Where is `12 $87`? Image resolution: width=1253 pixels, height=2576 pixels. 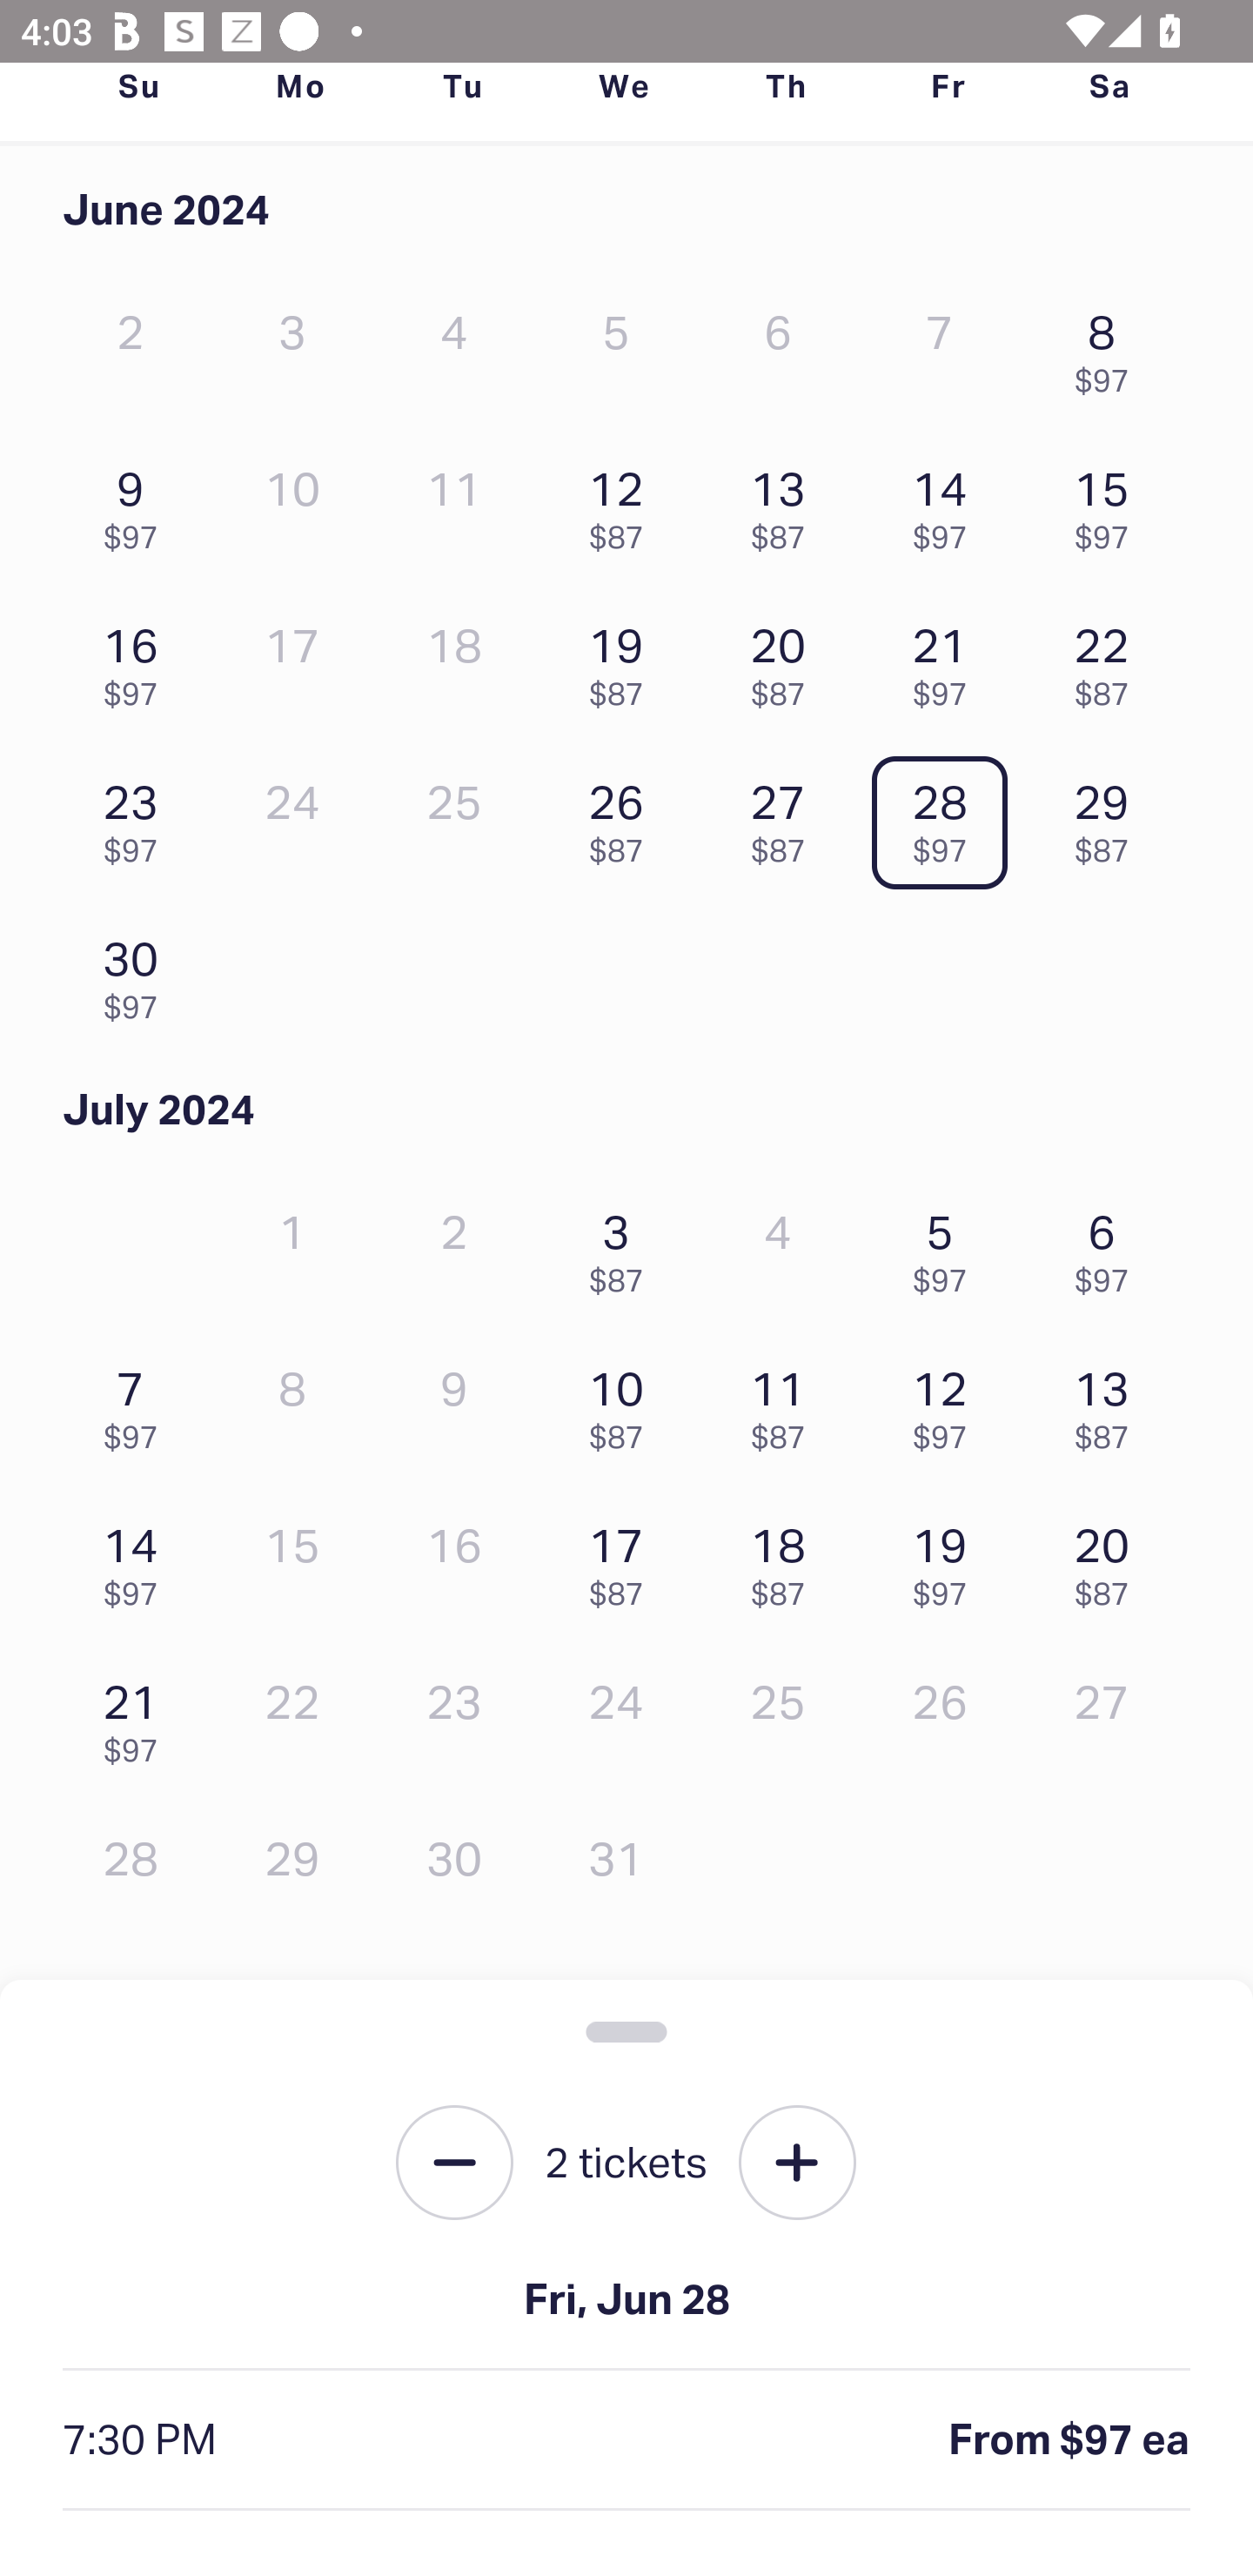 12 $87 is located at coordinates (623, 503).